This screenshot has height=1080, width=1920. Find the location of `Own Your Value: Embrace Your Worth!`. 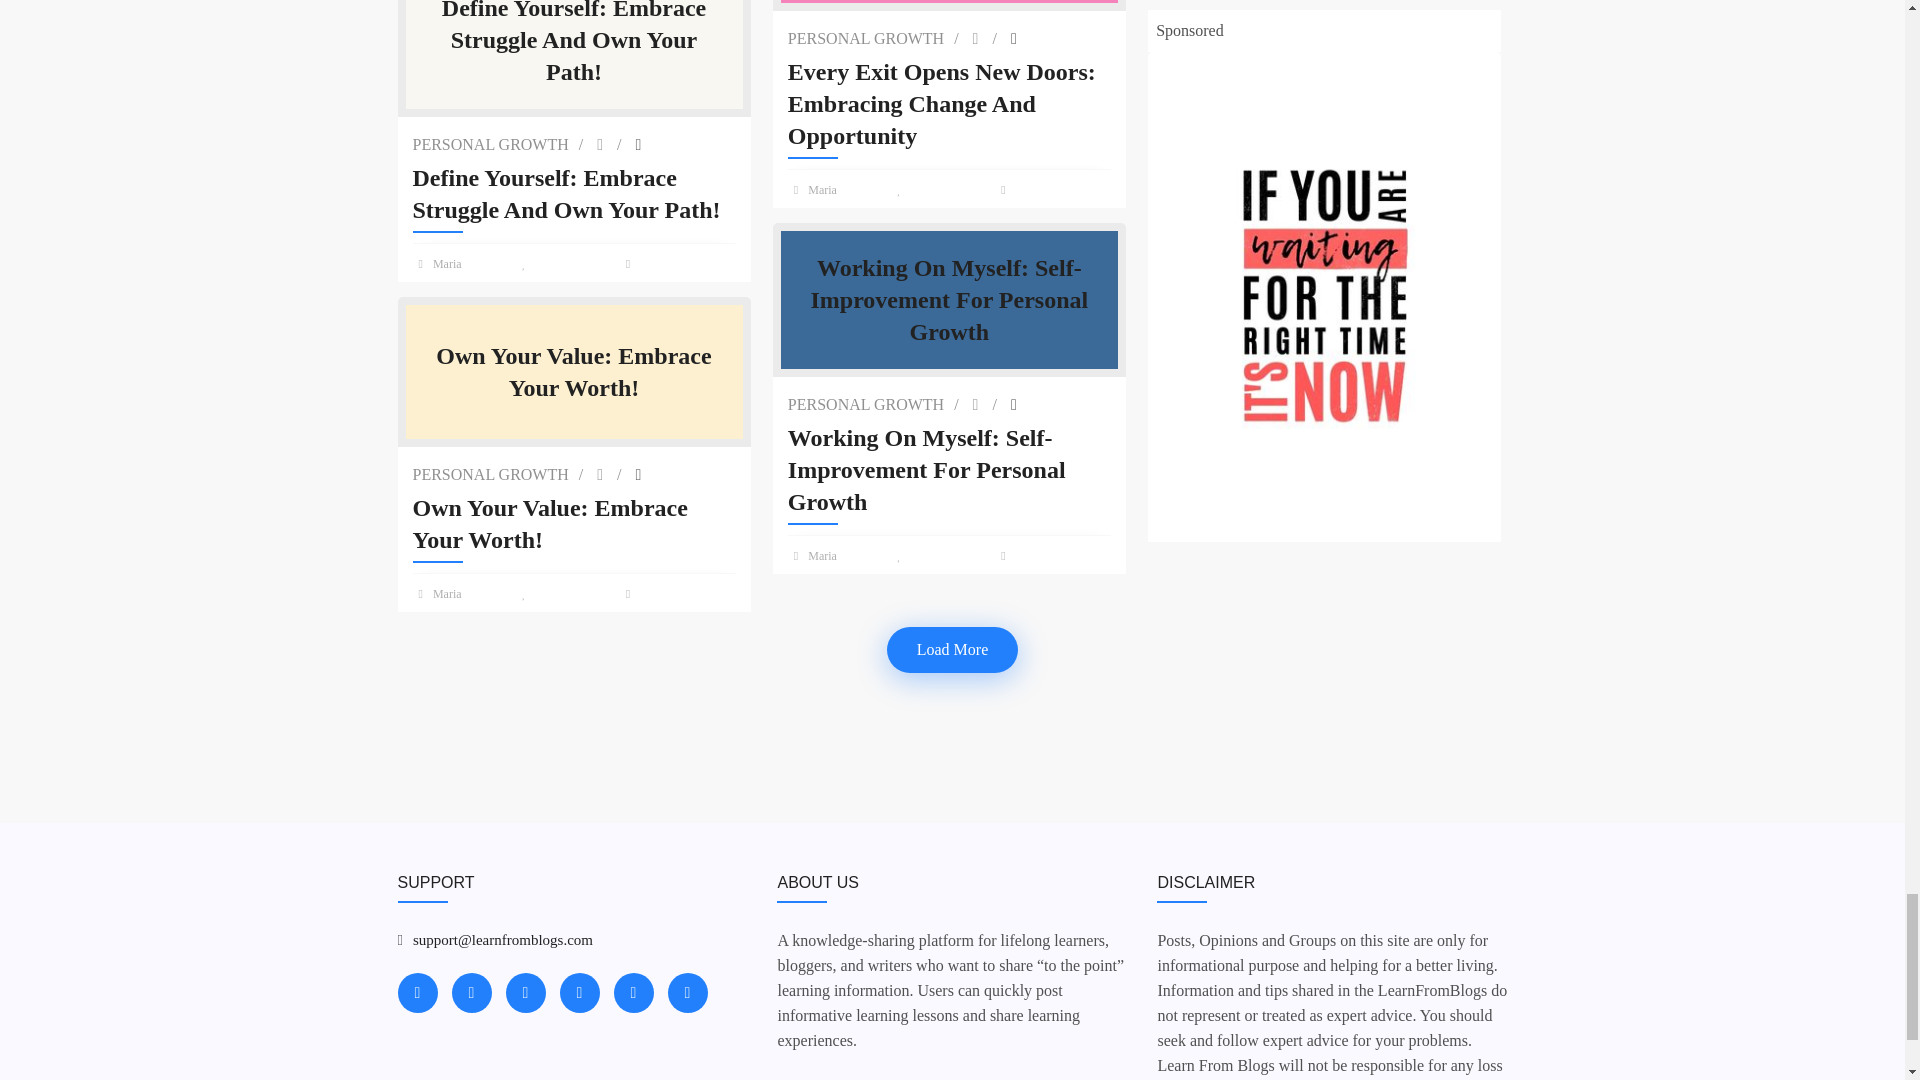

Own Your Value: Embrace Your Worth! is located at coordinates (574, 524).